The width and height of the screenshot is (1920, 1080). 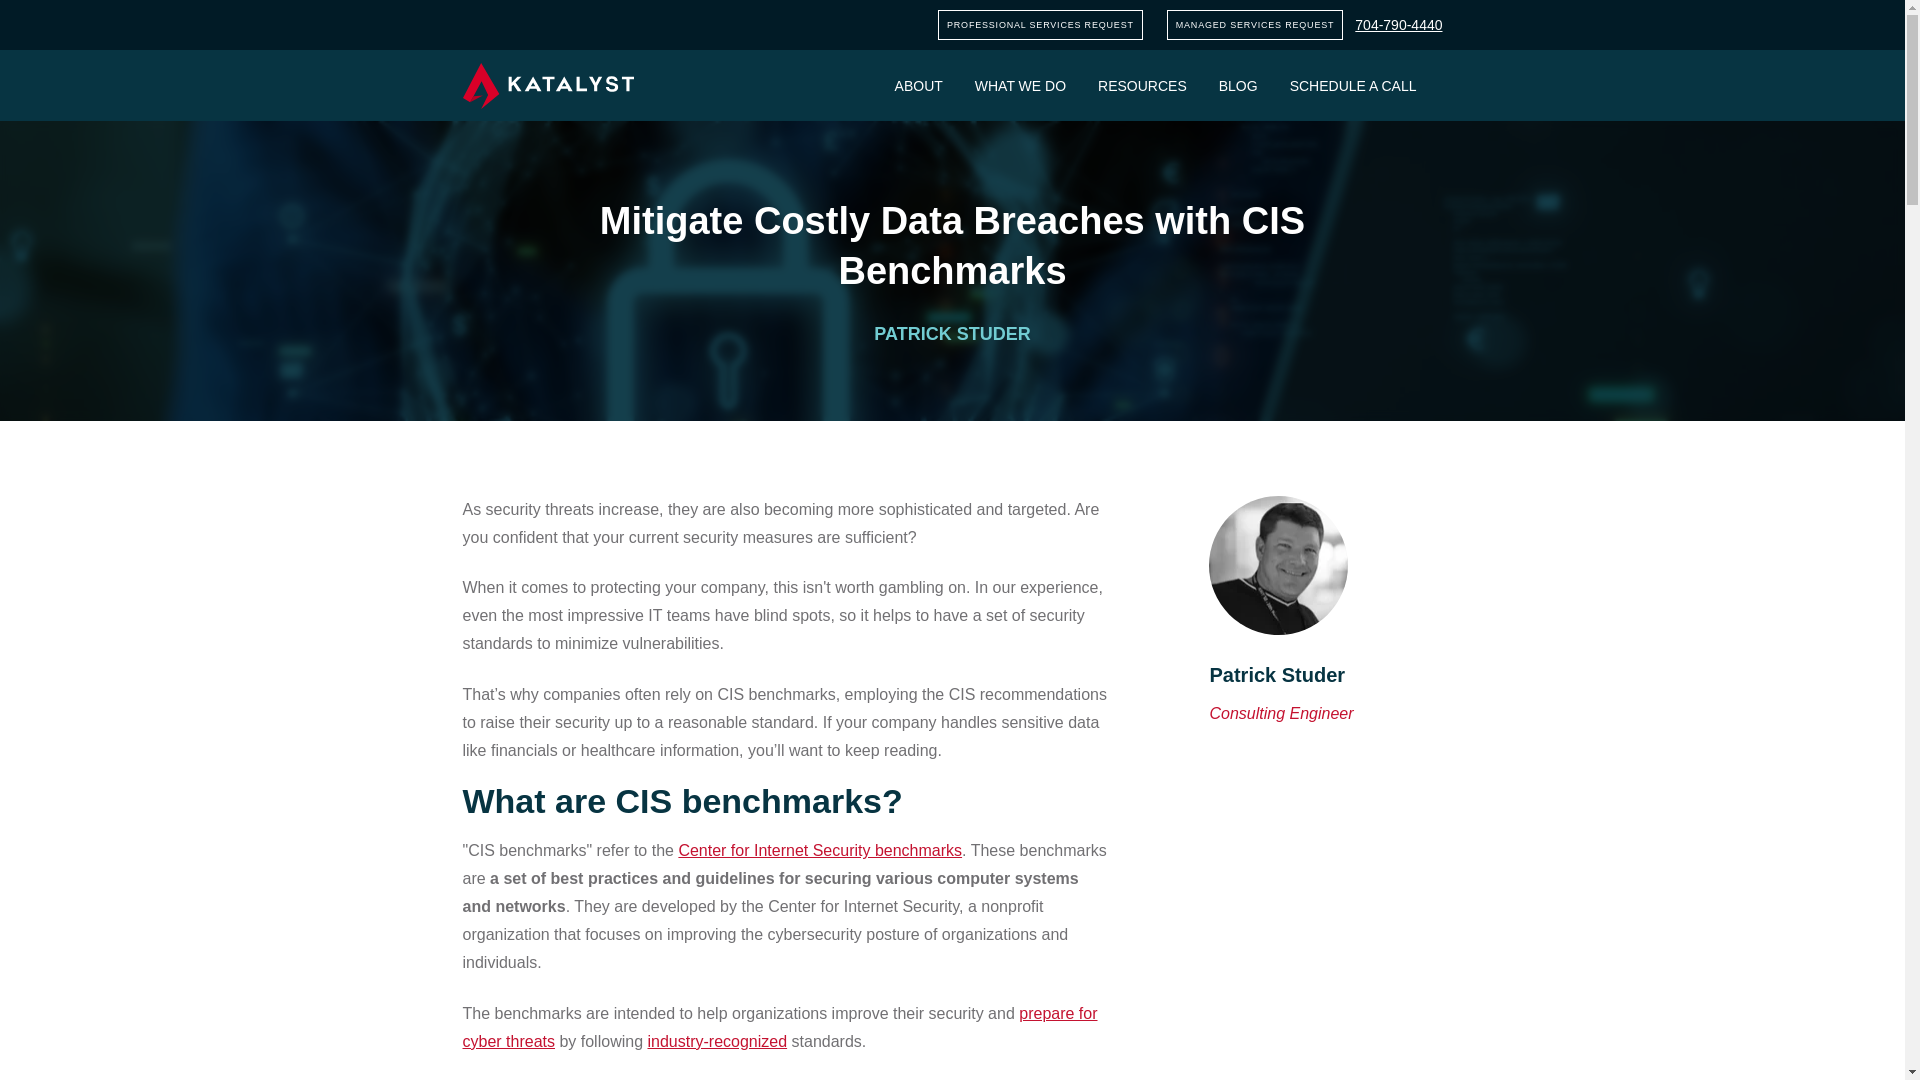 I want to click on WHAT WE DO, so click(x=1020, y=85).